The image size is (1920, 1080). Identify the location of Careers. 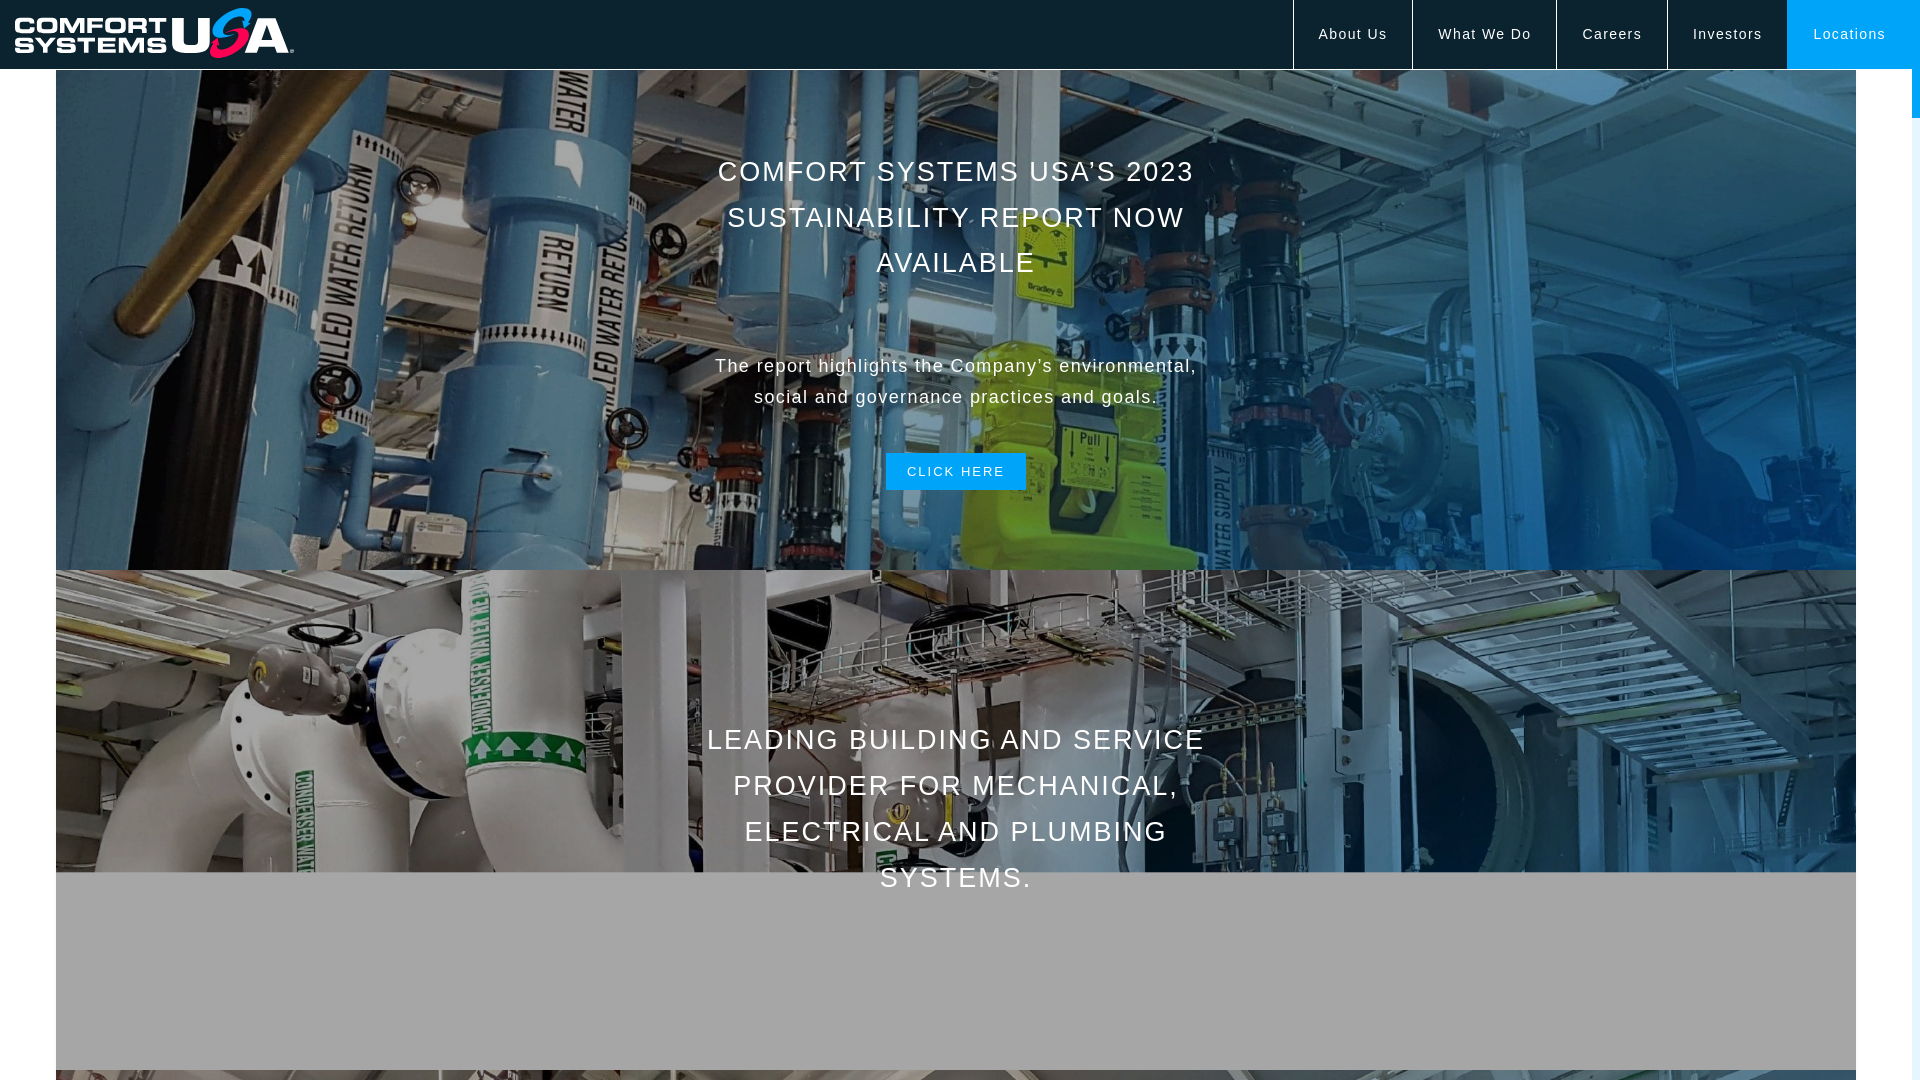
(1612, 35).